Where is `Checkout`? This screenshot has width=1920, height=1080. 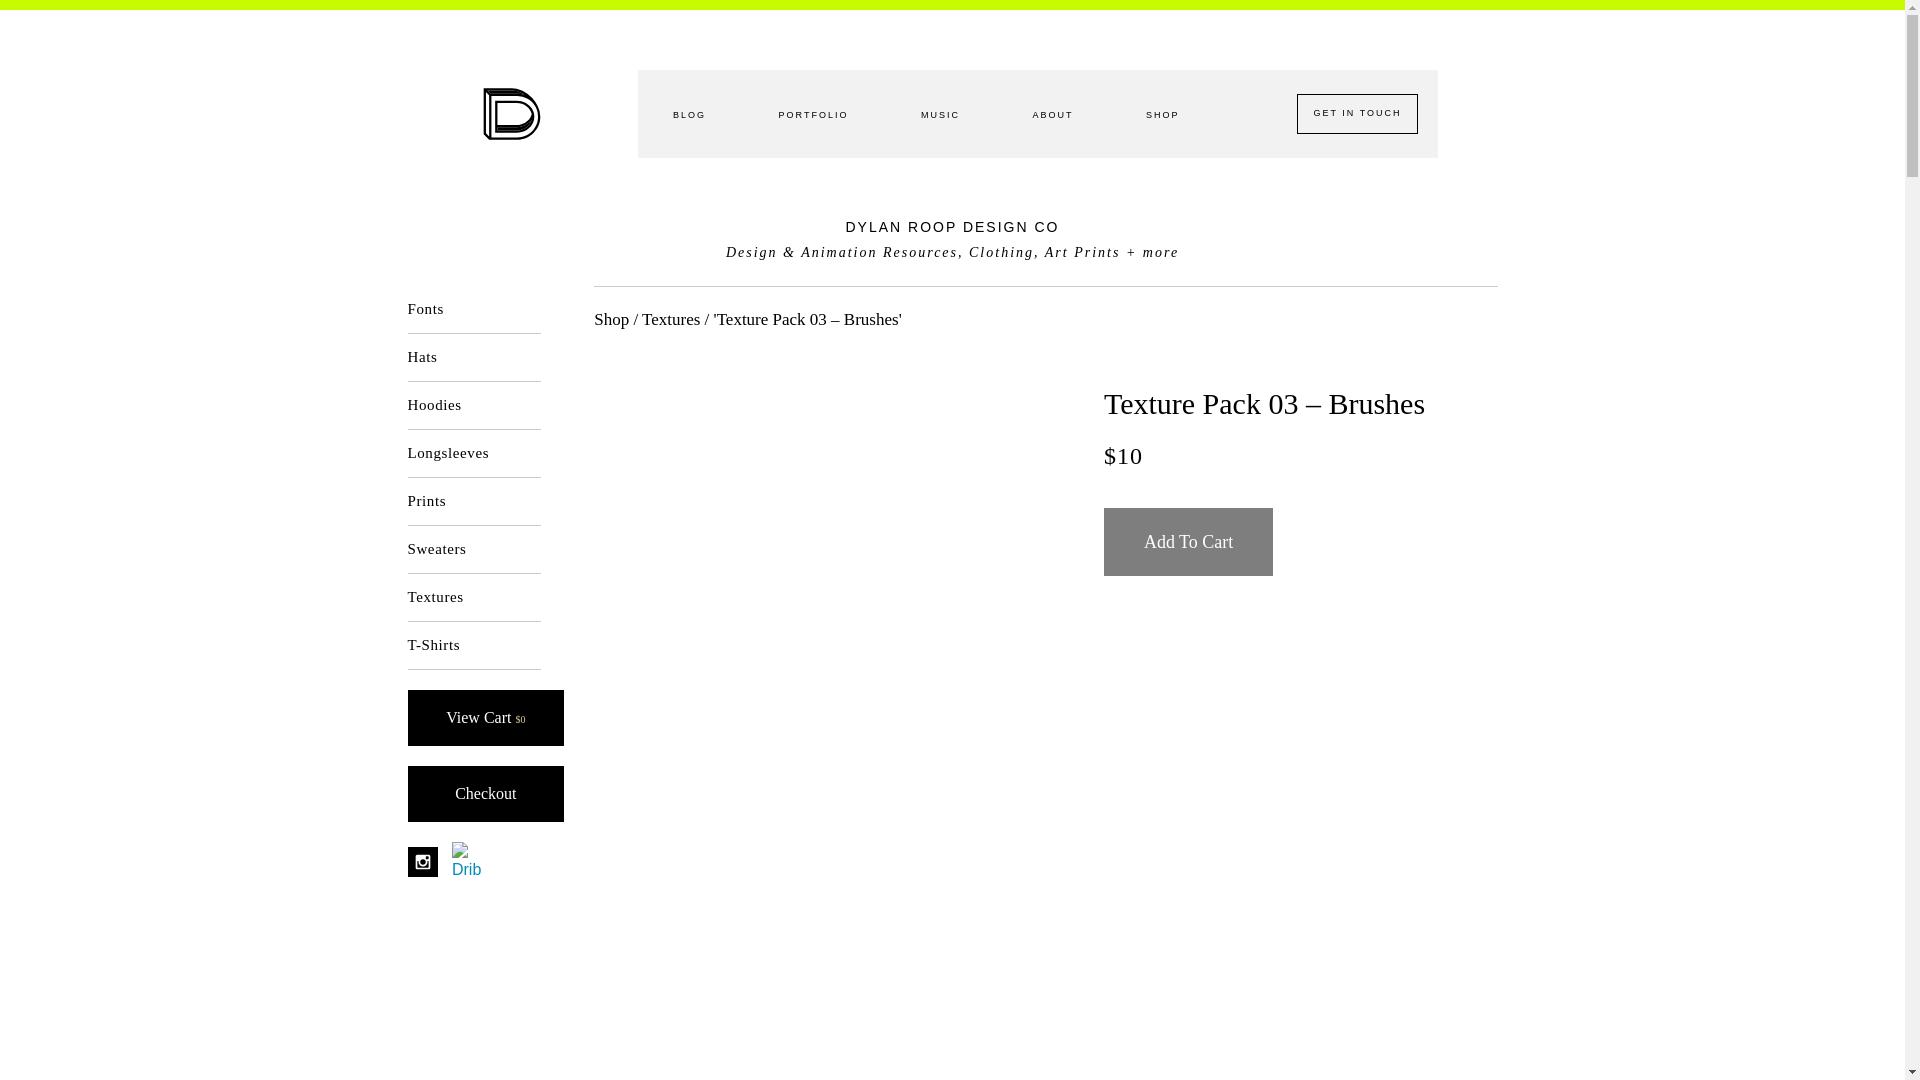 Checkout is located at coordinates (486, 793).